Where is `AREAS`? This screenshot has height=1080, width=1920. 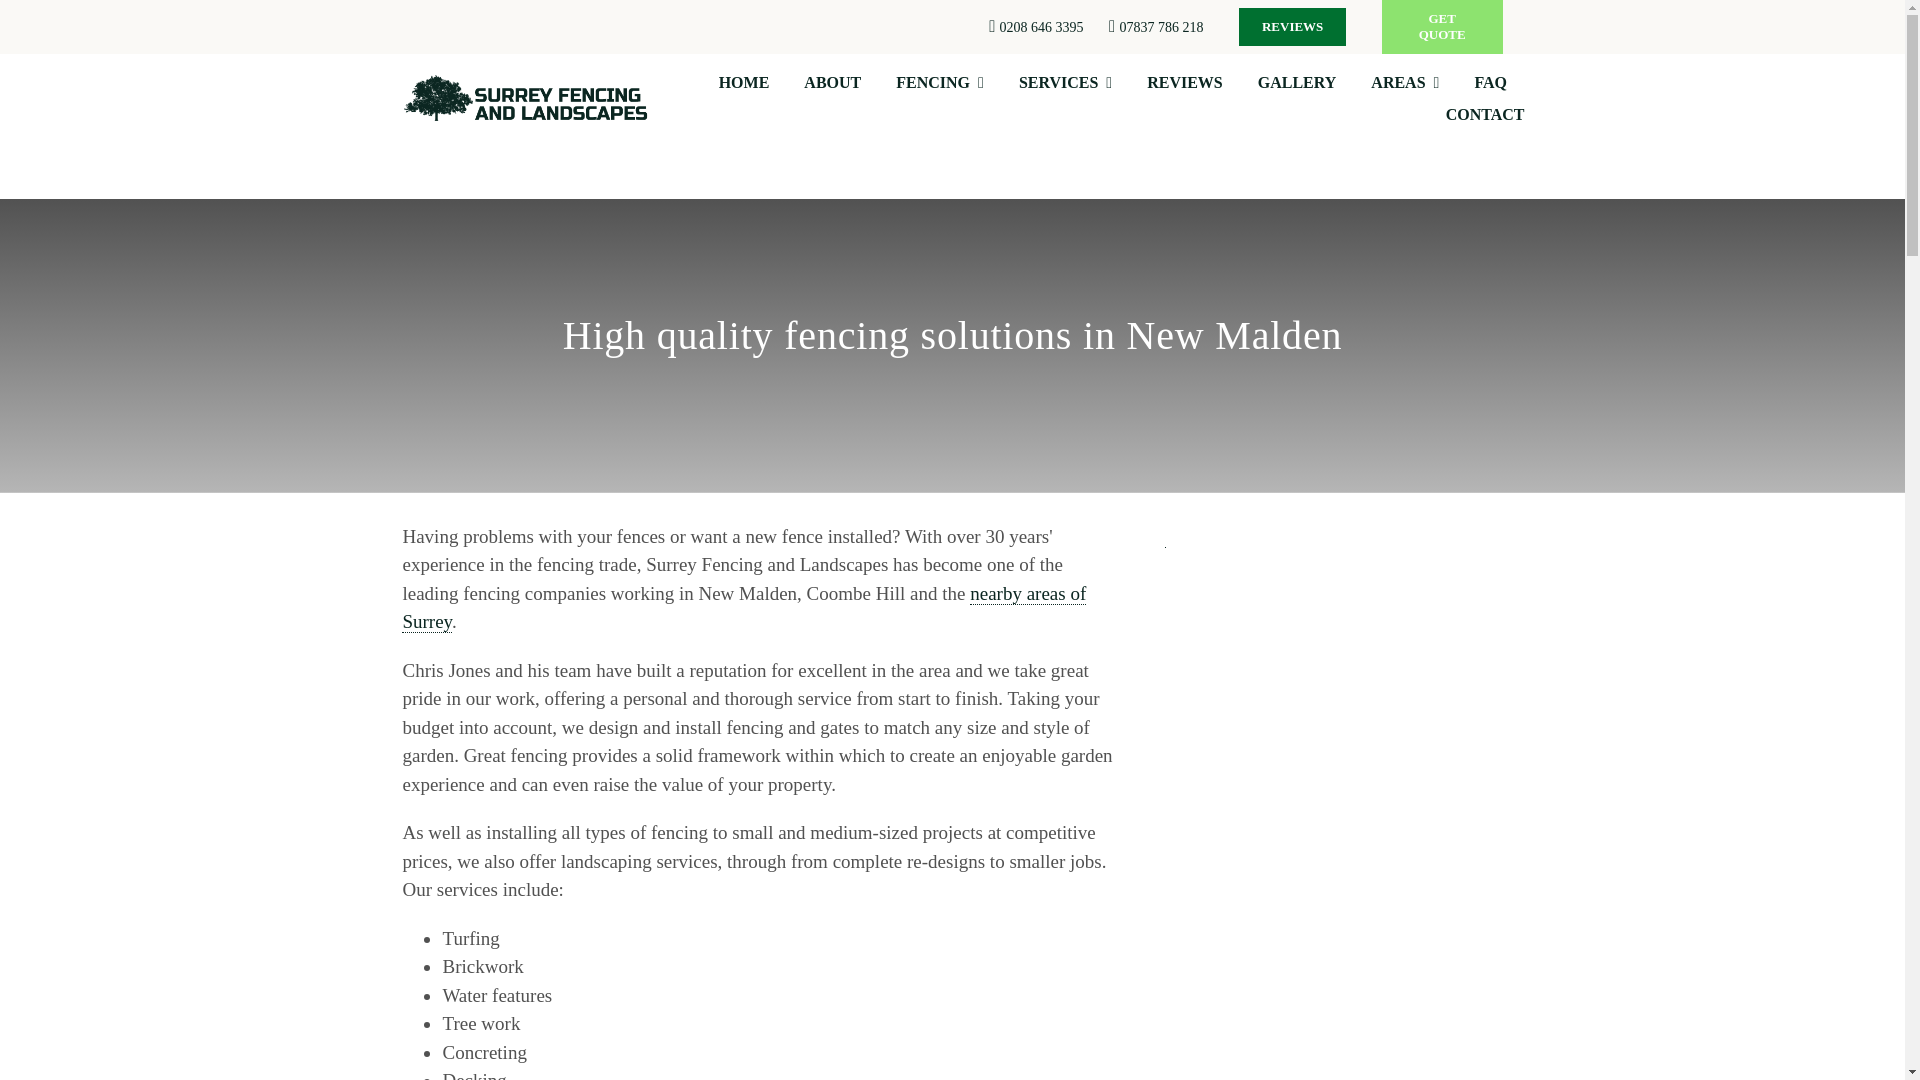 AREAS is located at coordinates (1404, 82).